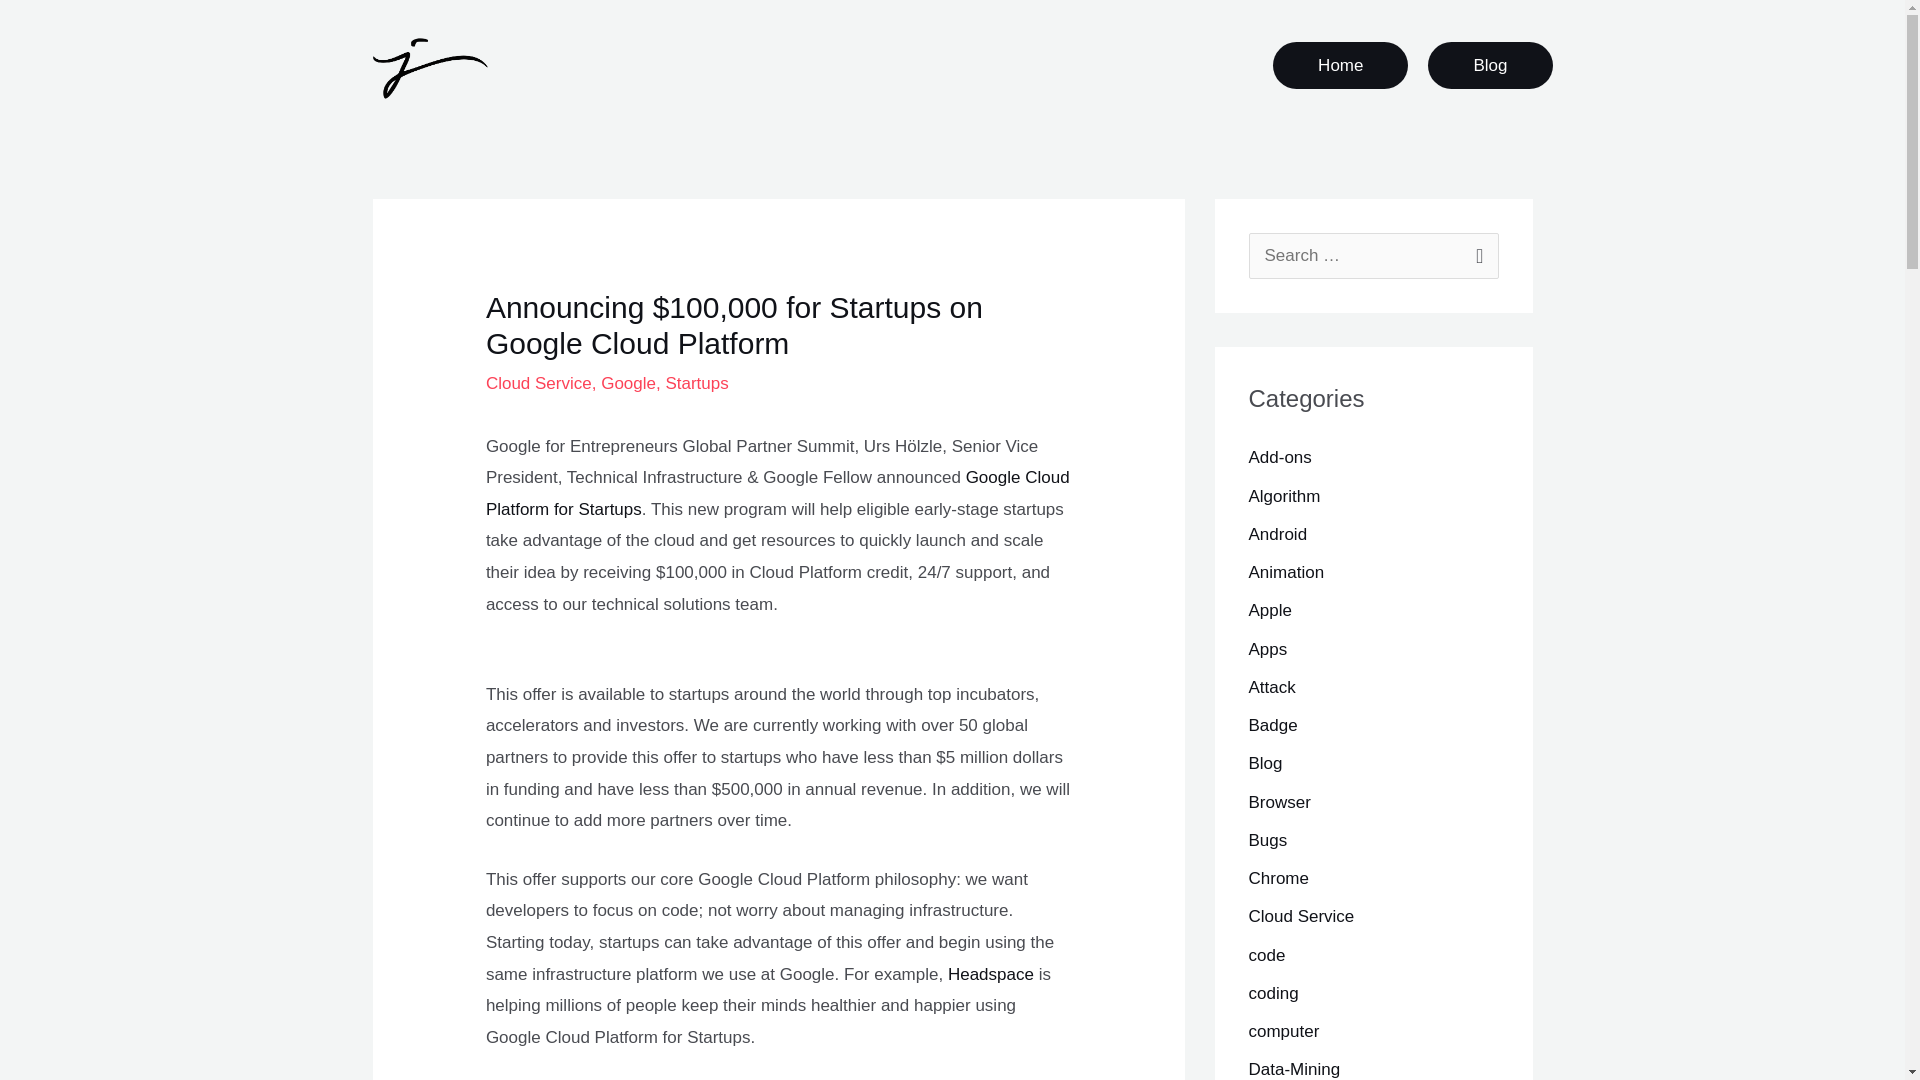 This screenshot has height=1080, width=1920. I want to click on Algorithm, so click(1284, 496).